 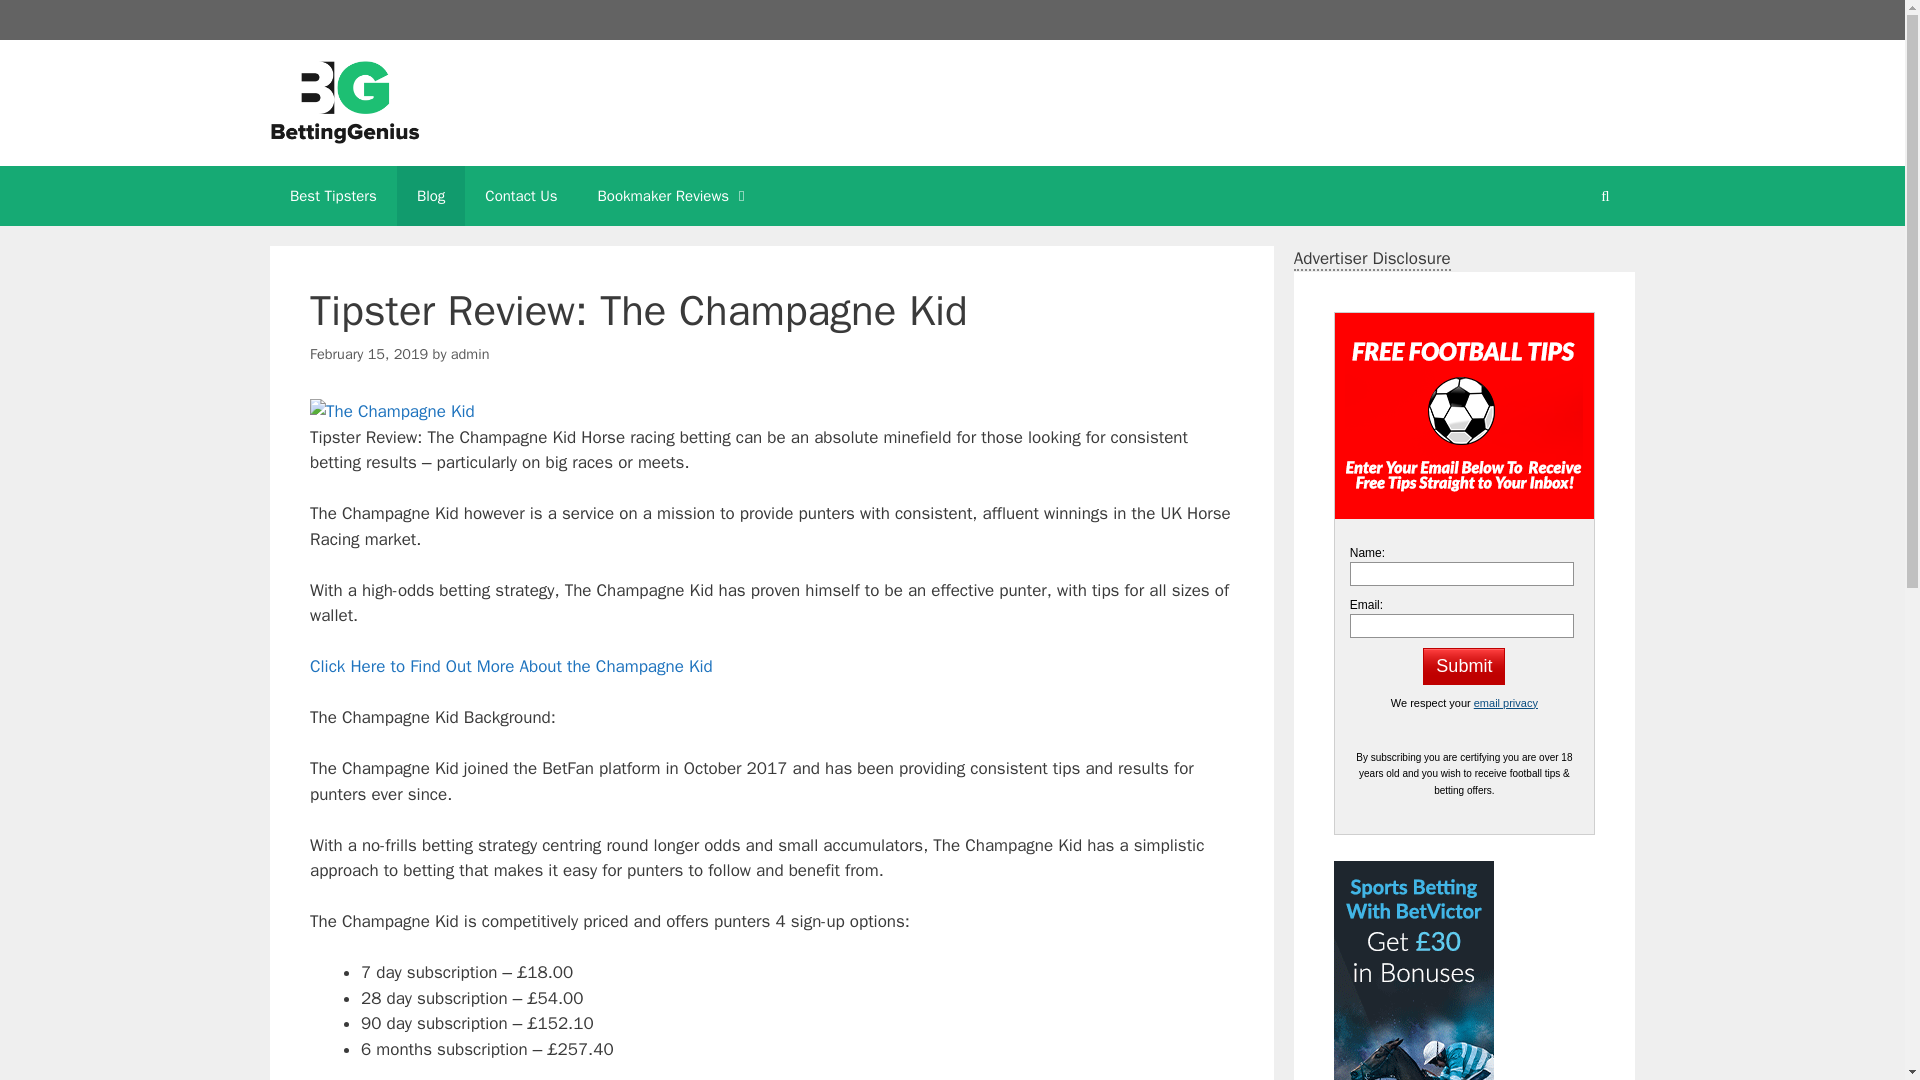 What do you see at coordinates (1464, 666) in the screenshot?
I see `Submit` at bounding box center [1464, 666].